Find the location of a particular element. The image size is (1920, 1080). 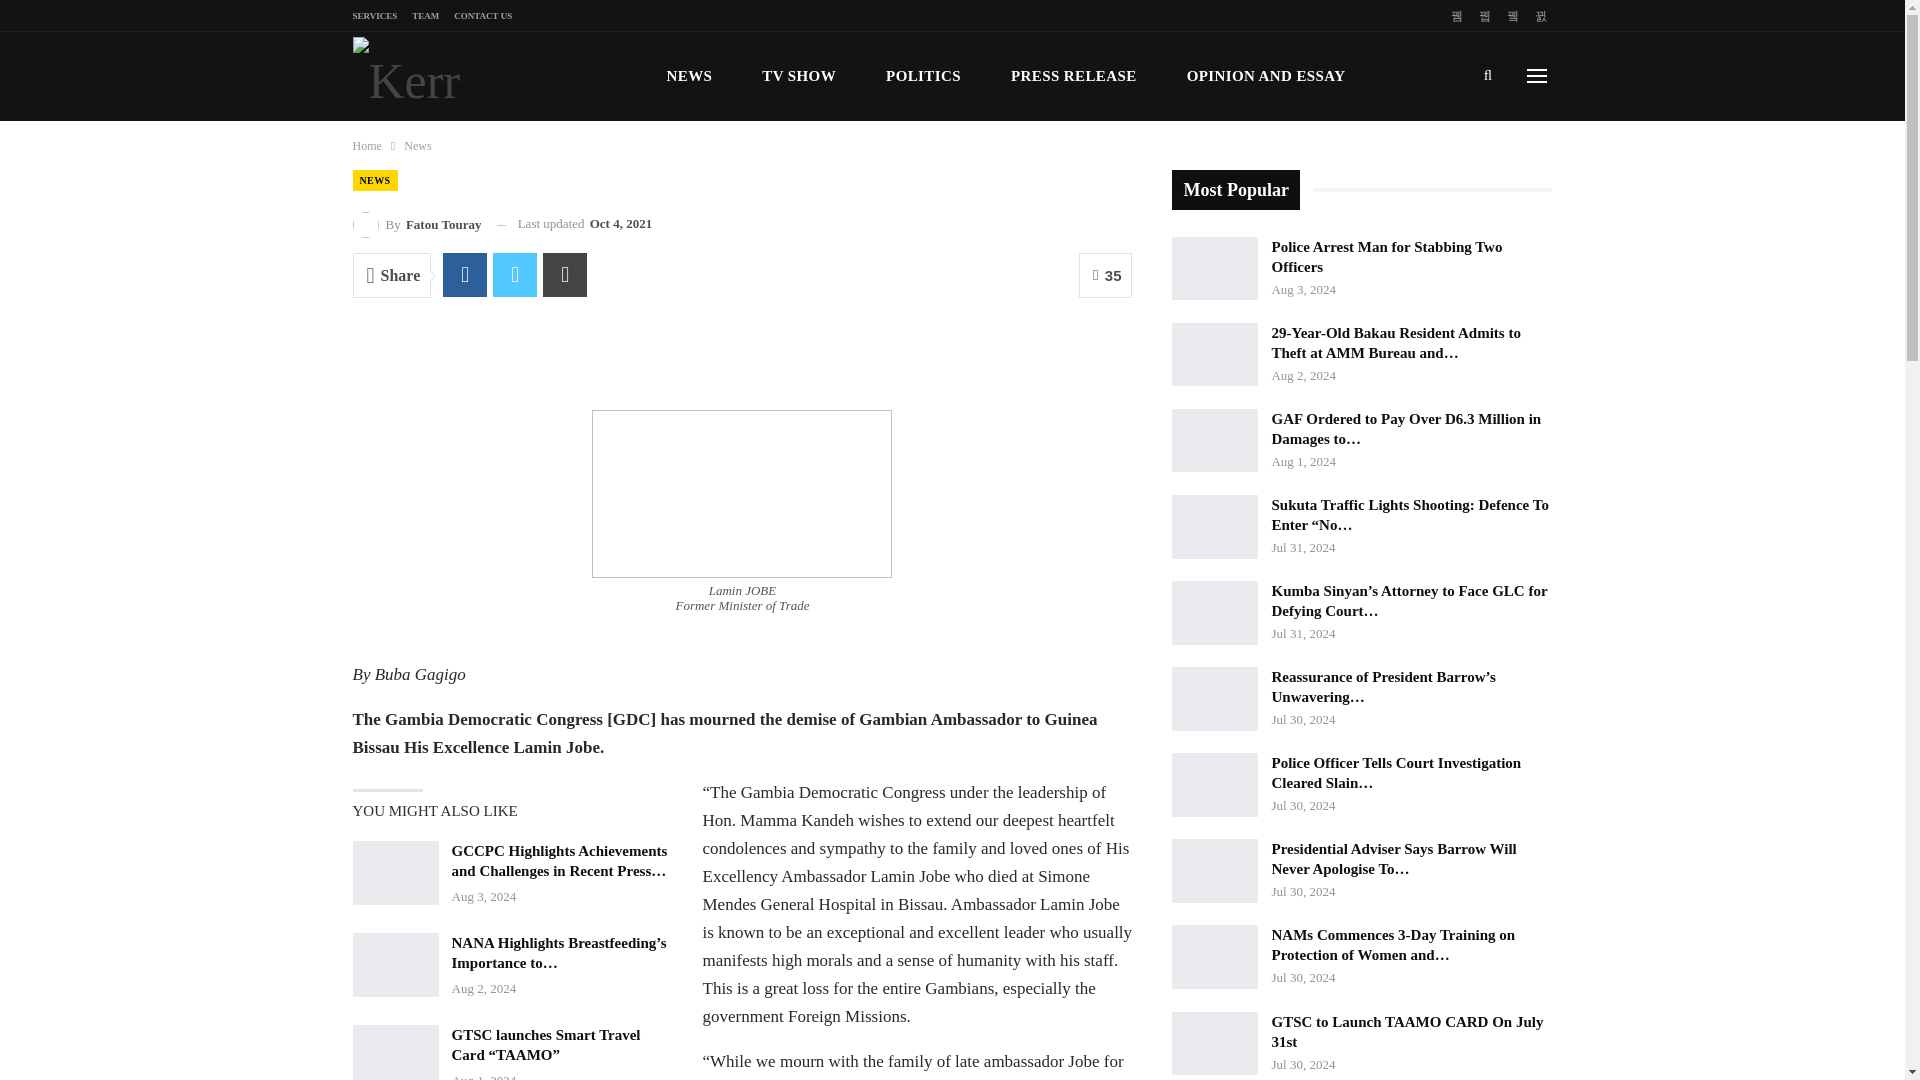

Browse Author Articles is located at coordinates (416, 224).